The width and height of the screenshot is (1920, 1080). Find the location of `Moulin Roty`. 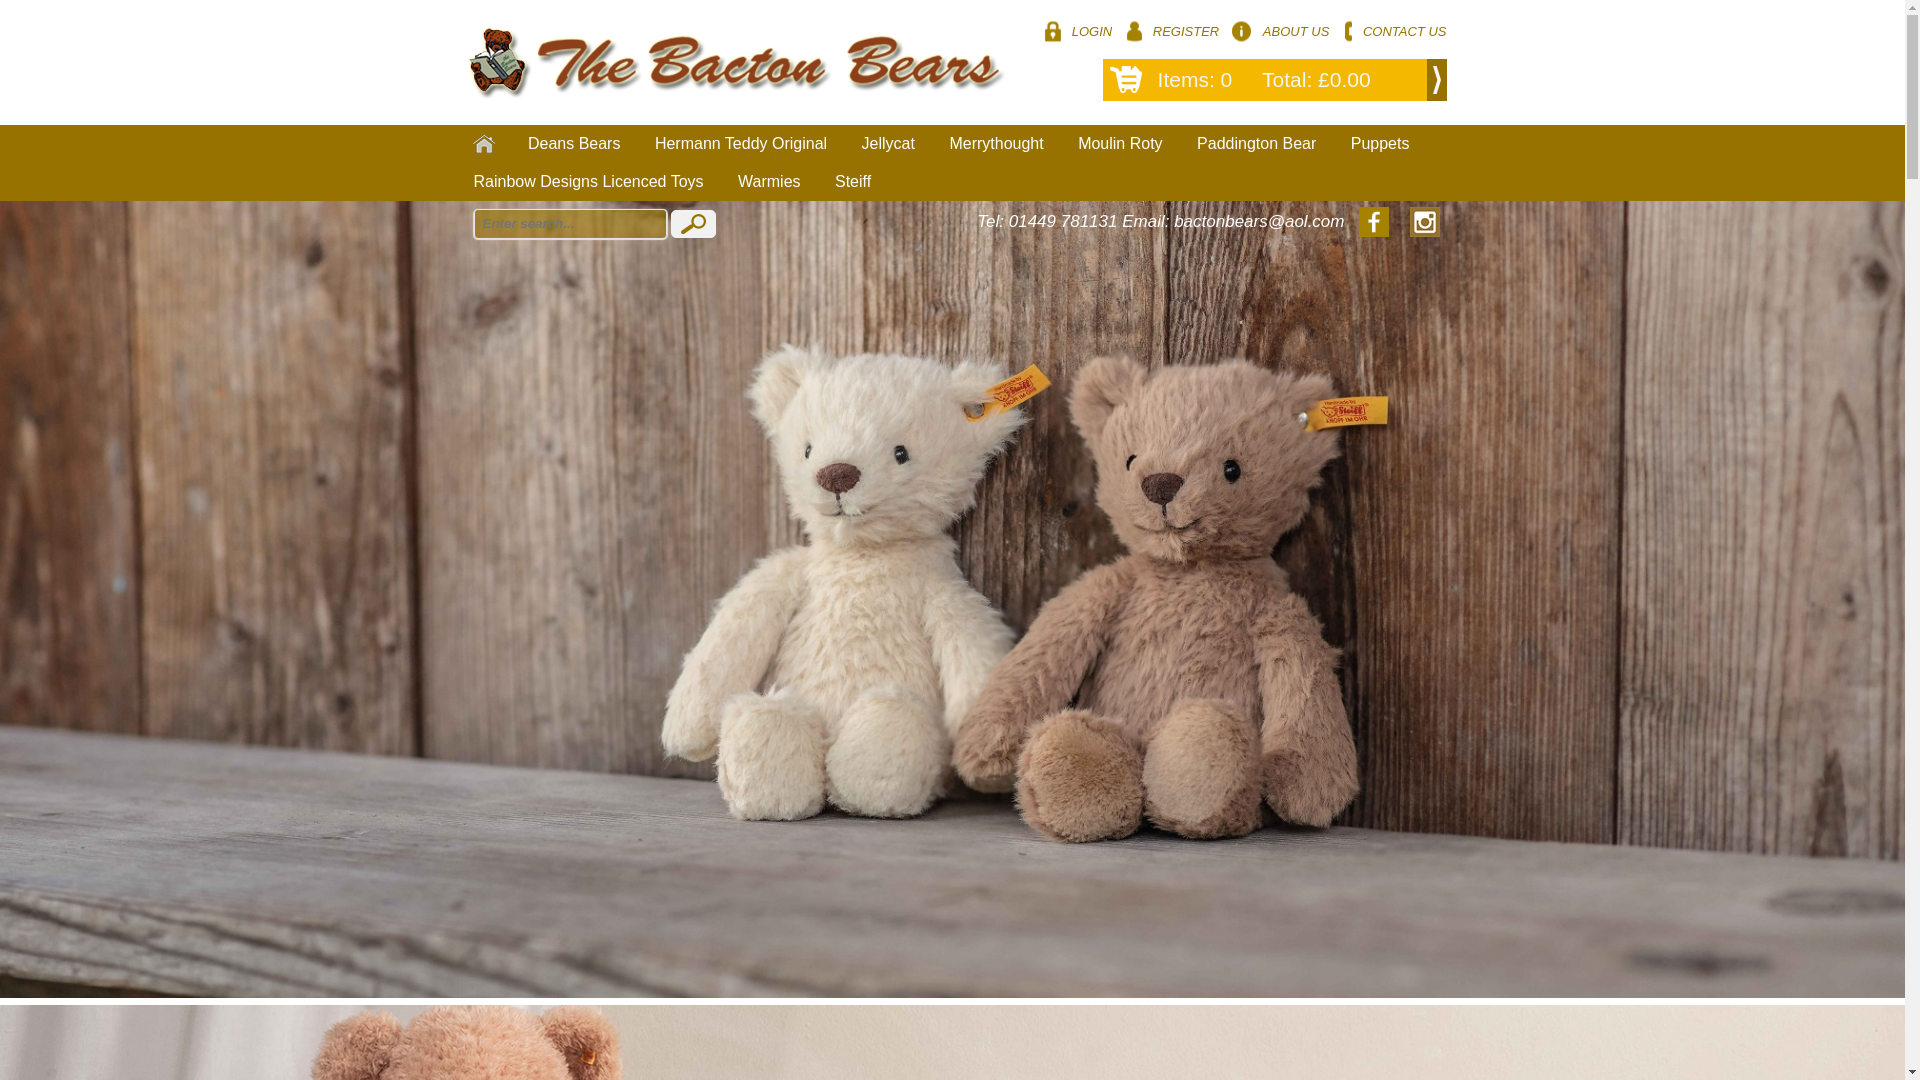

Moulin Roty is located at coordinates (1120, 144).